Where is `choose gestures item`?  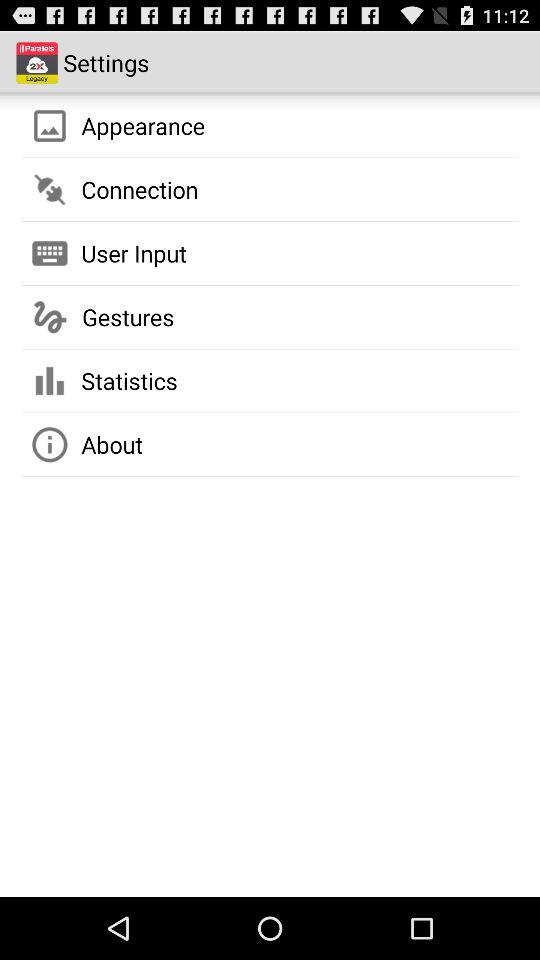
choose gestures item is located at coordinates (128, 317).